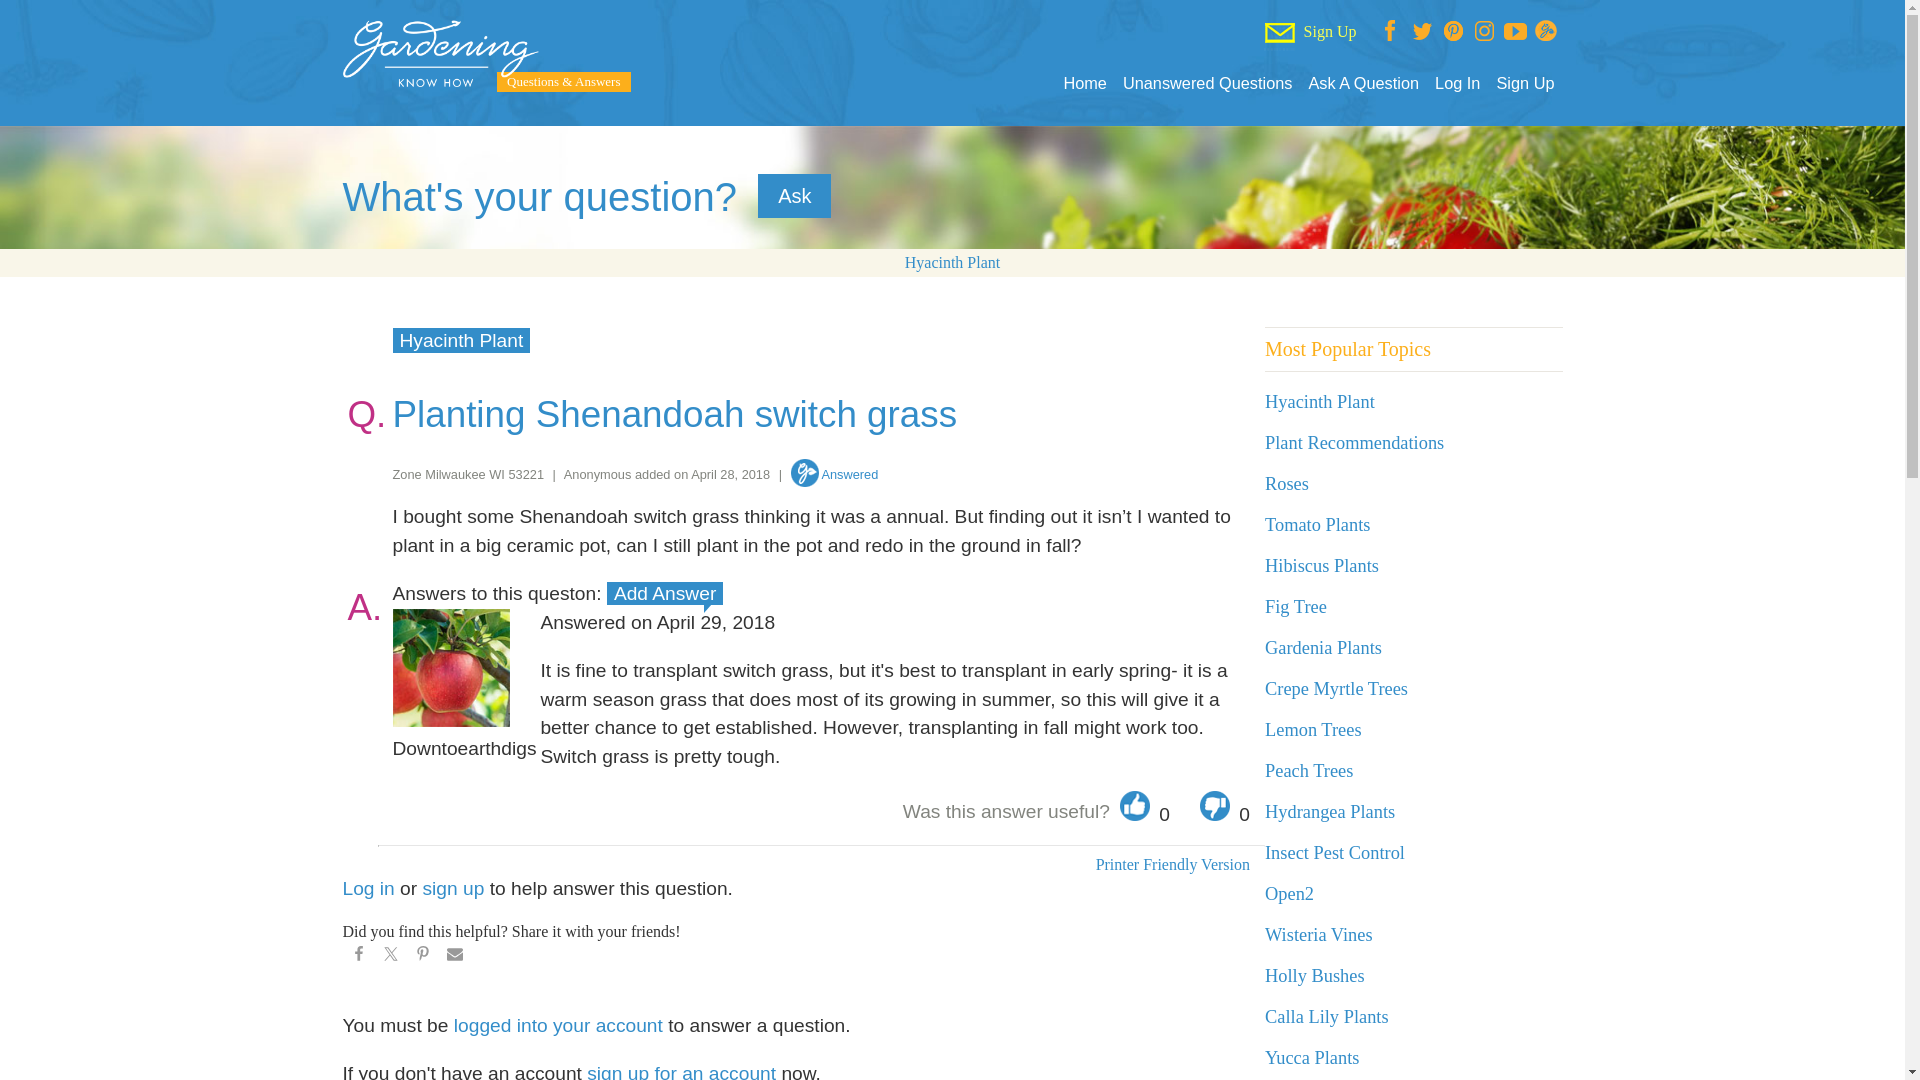 The height and width of the screenshot is (1080, 1920). Describe the element at coordinates (1172, 864) in the screenshot. I see `Printer Friendly Version` at that location.